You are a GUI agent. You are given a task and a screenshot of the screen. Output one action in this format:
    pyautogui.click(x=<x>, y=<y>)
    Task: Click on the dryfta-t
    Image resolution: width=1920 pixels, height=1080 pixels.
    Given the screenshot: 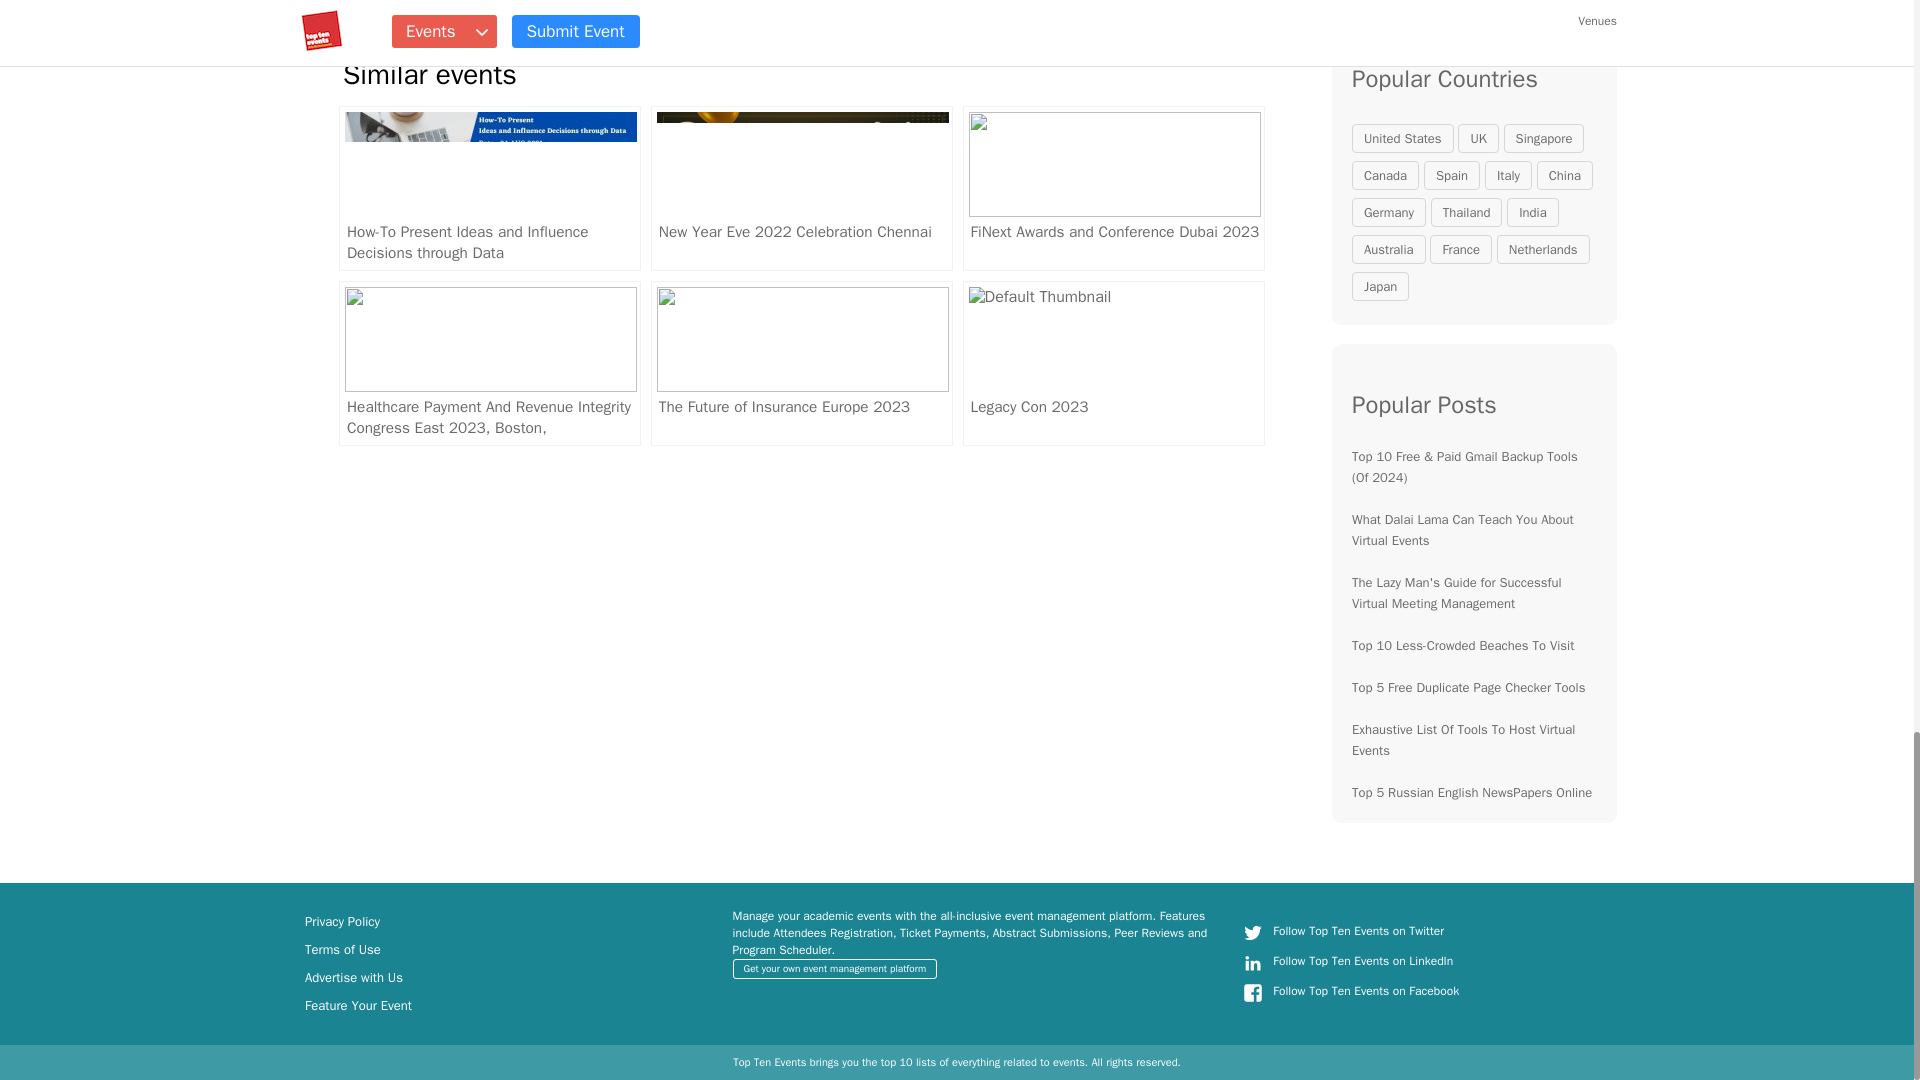 What is the action you would take?
    pyautogui.click(x=1252, y=992)
    